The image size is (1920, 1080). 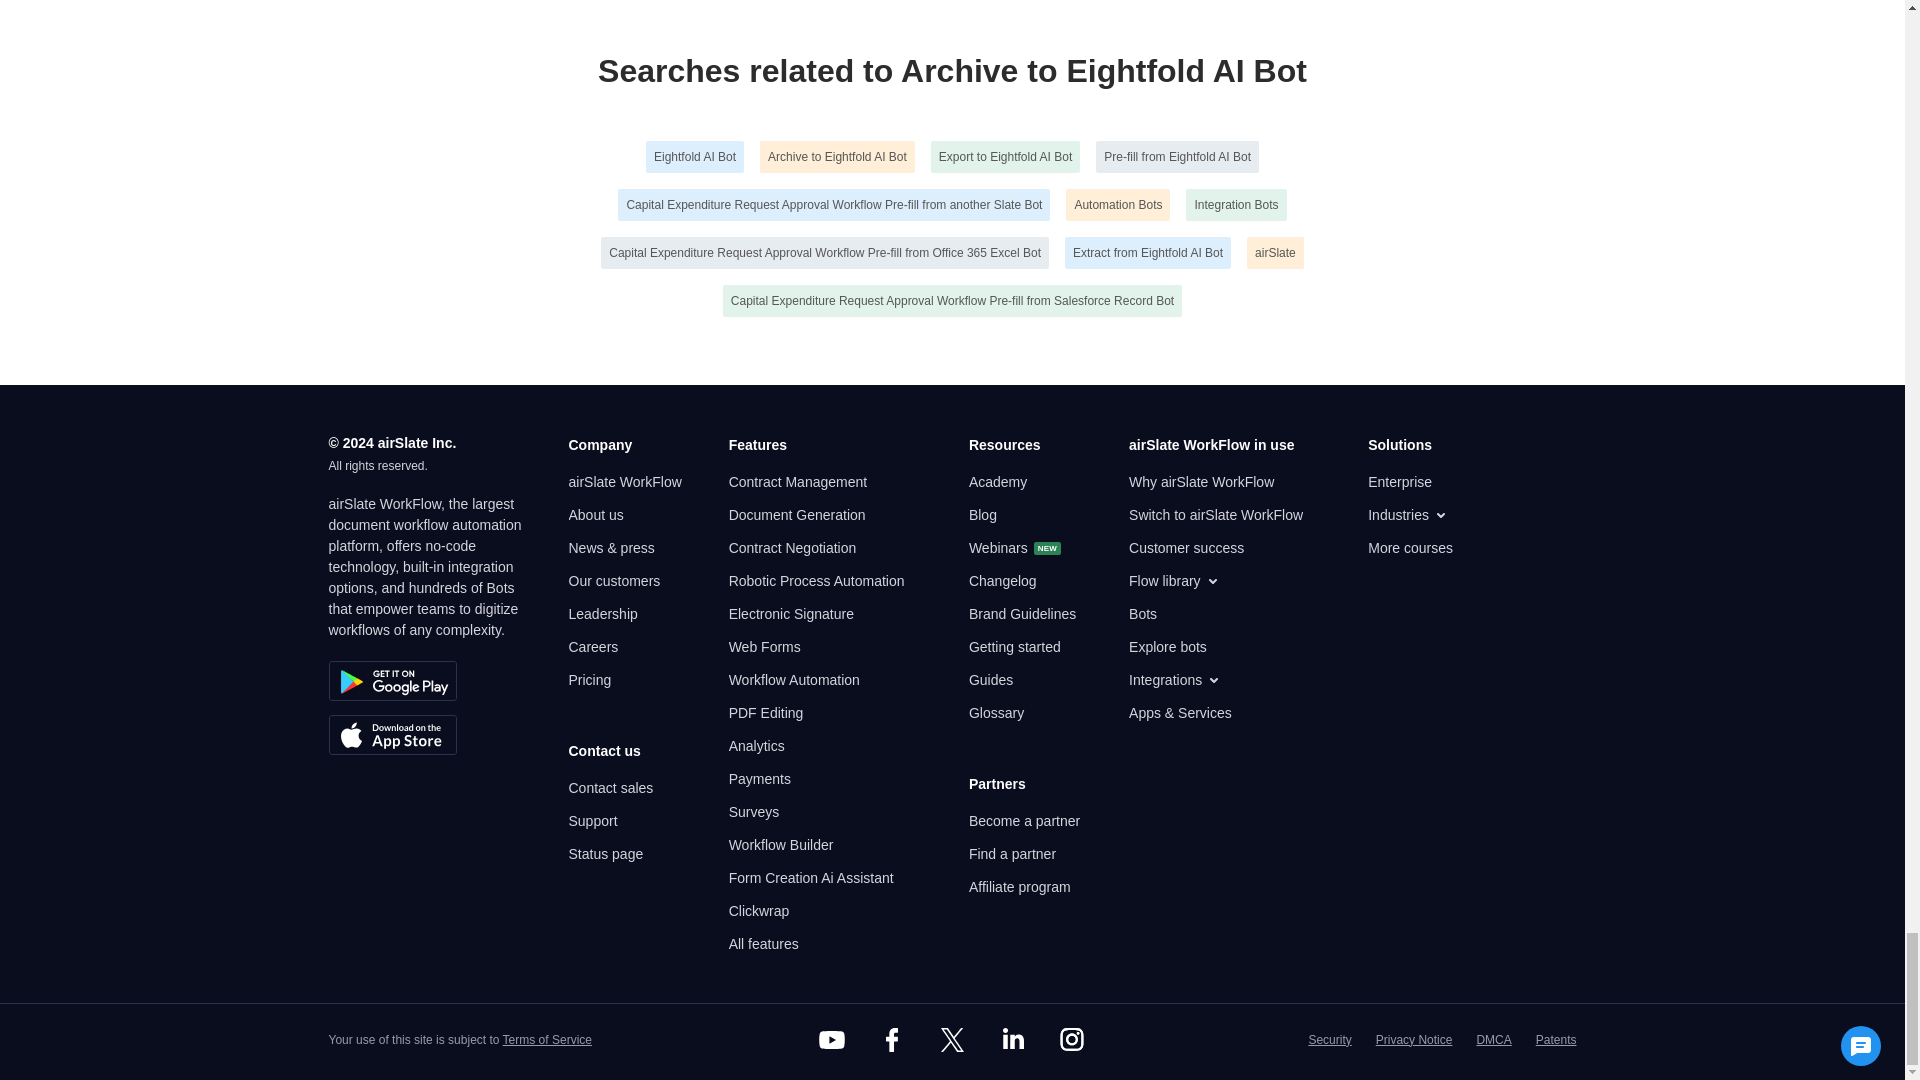 What do you see at coordinates (951, 1040) in the screenshot?
I see `Twitter` at bounding box center [951, 1040].